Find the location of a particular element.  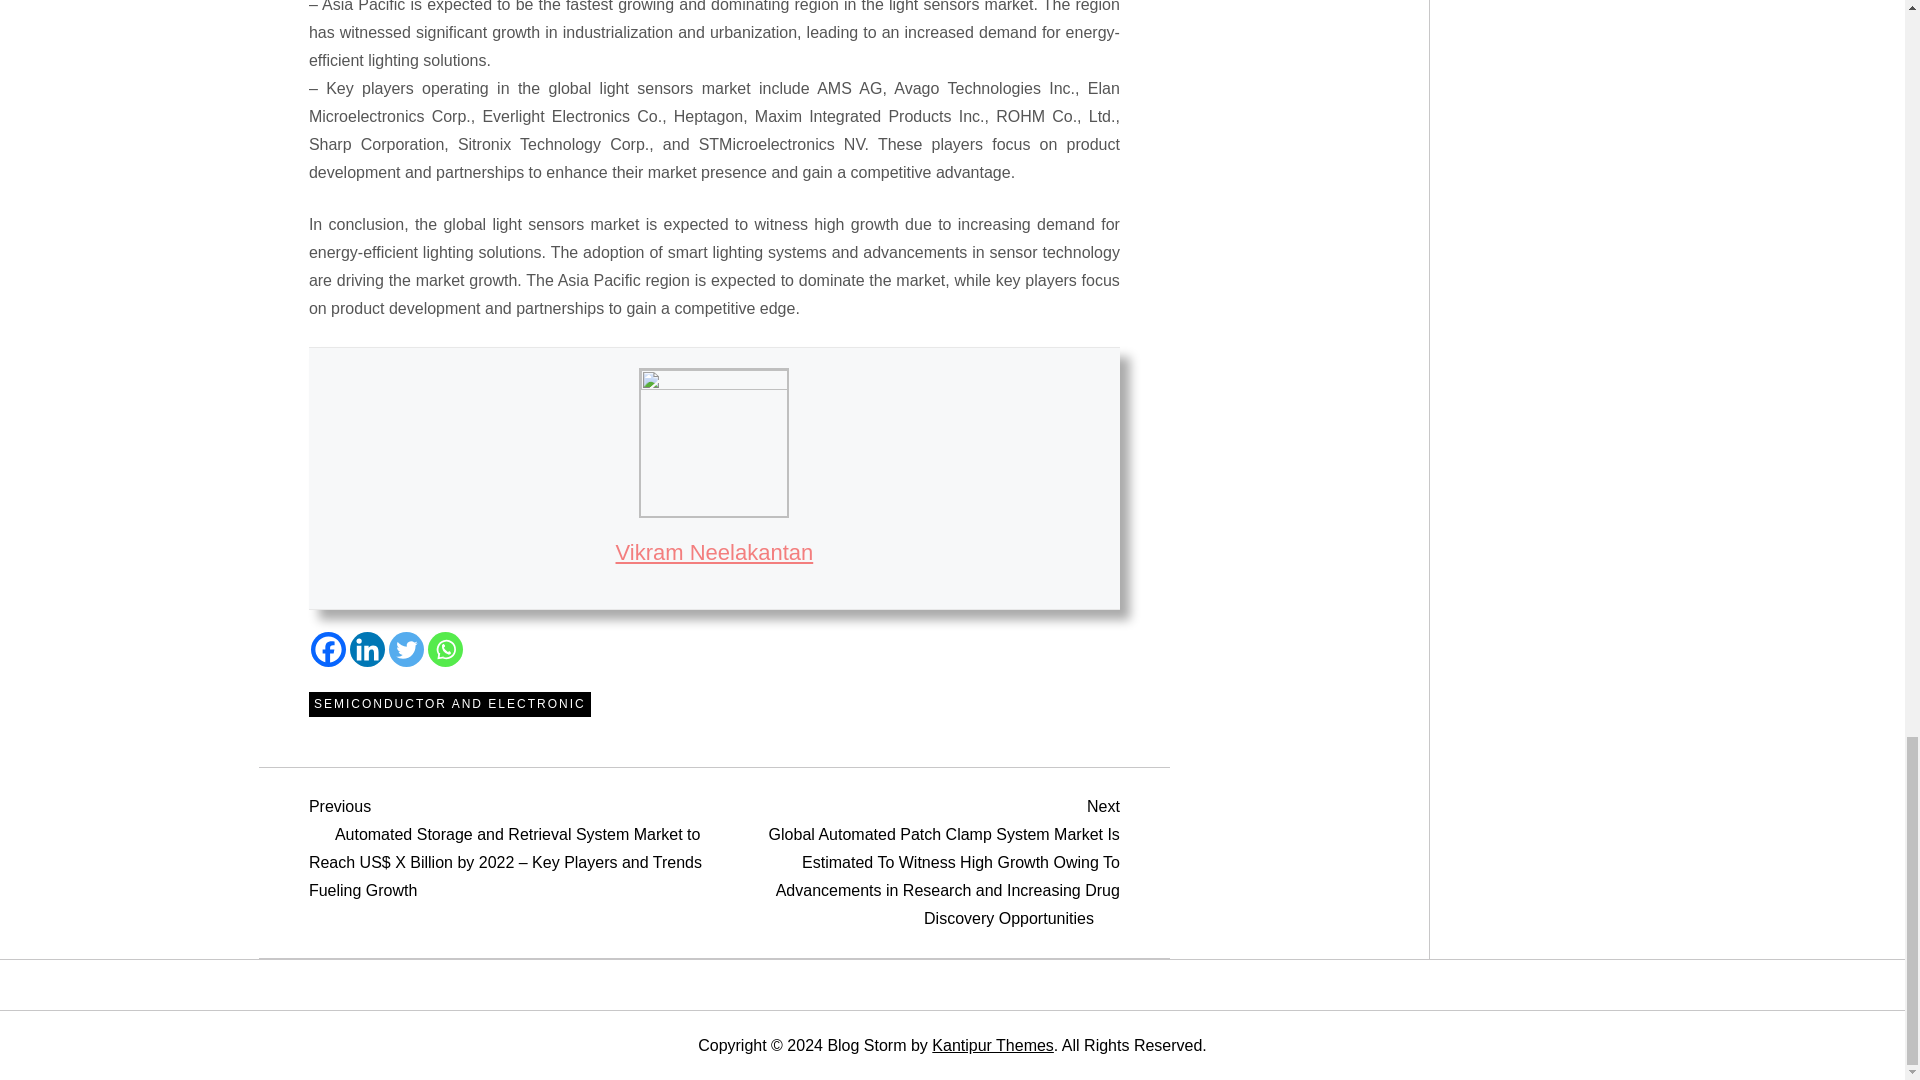

Whatsapp is located at coordinates (445, 649).